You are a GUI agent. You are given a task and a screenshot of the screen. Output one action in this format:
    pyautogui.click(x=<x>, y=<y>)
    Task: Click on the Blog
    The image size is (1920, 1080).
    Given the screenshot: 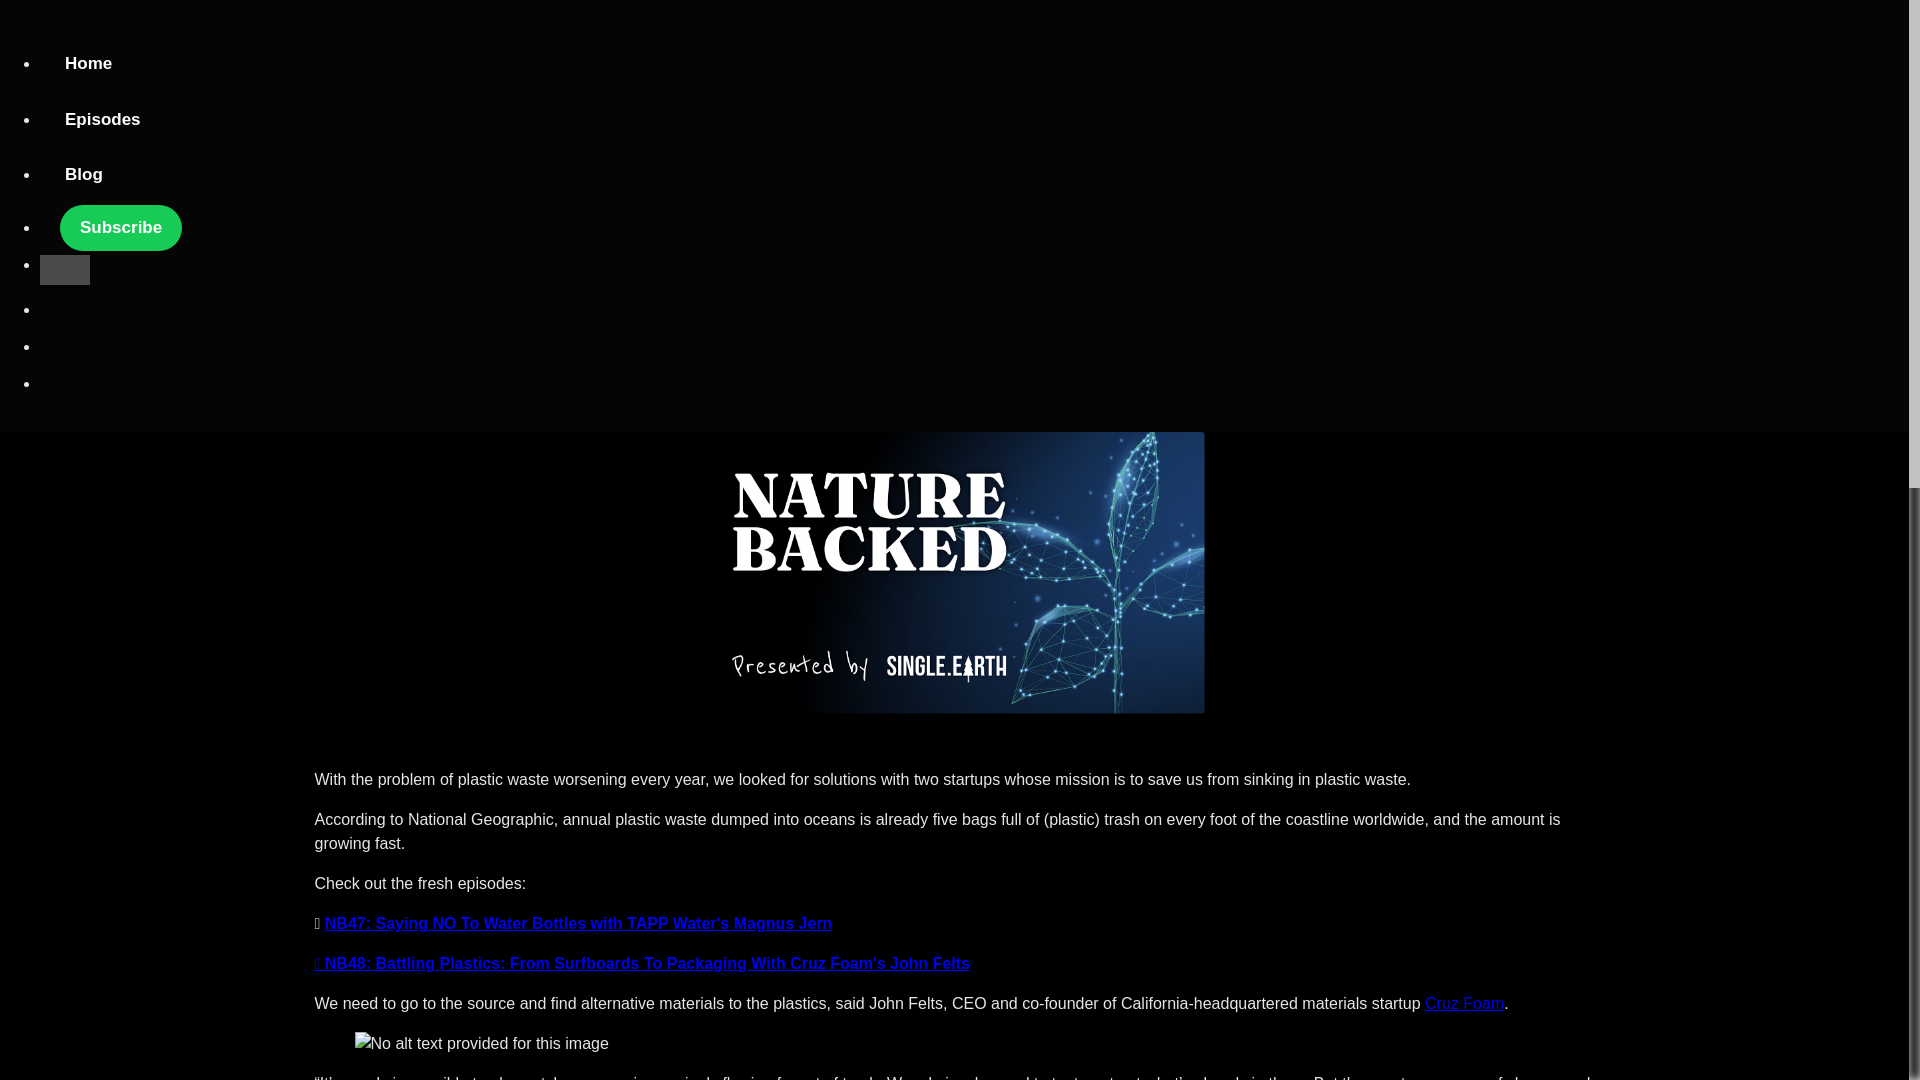 What is the action you would take?
    pyautogui.click(x=84, y=174)
    